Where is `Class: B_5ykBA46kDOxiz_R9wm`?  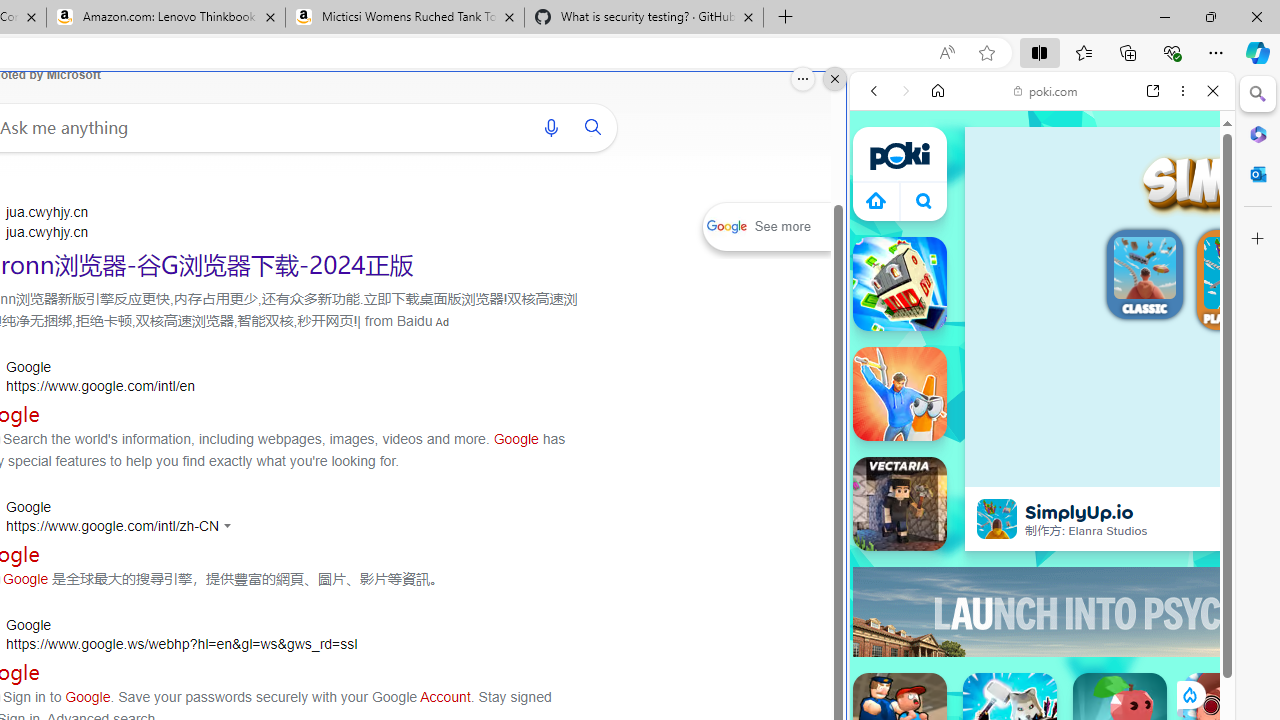
Class: B_5ykBA46kDOxiz_R9wm is located at coordinates (924, 200).